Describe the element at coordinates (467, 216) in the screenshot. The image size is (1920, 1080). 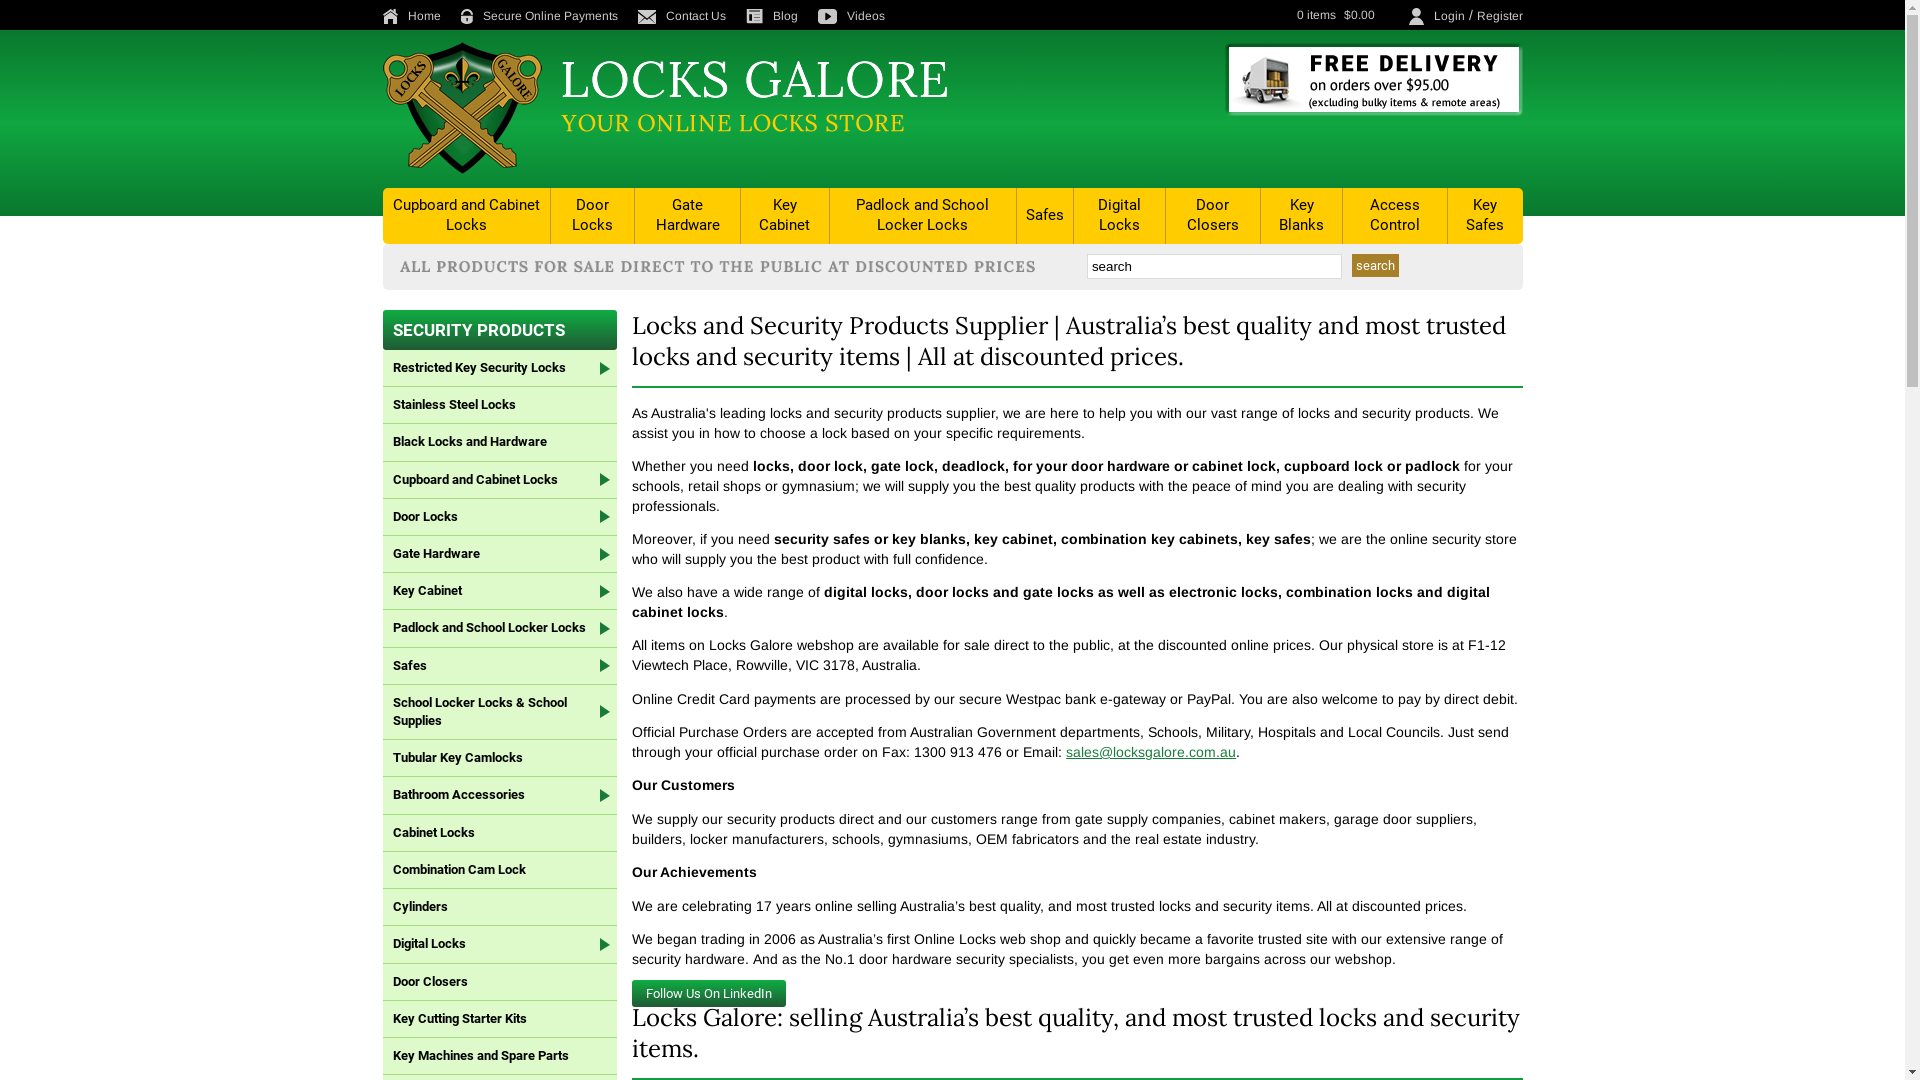
I see `Cupboard and Cabinet Locks` at that location.